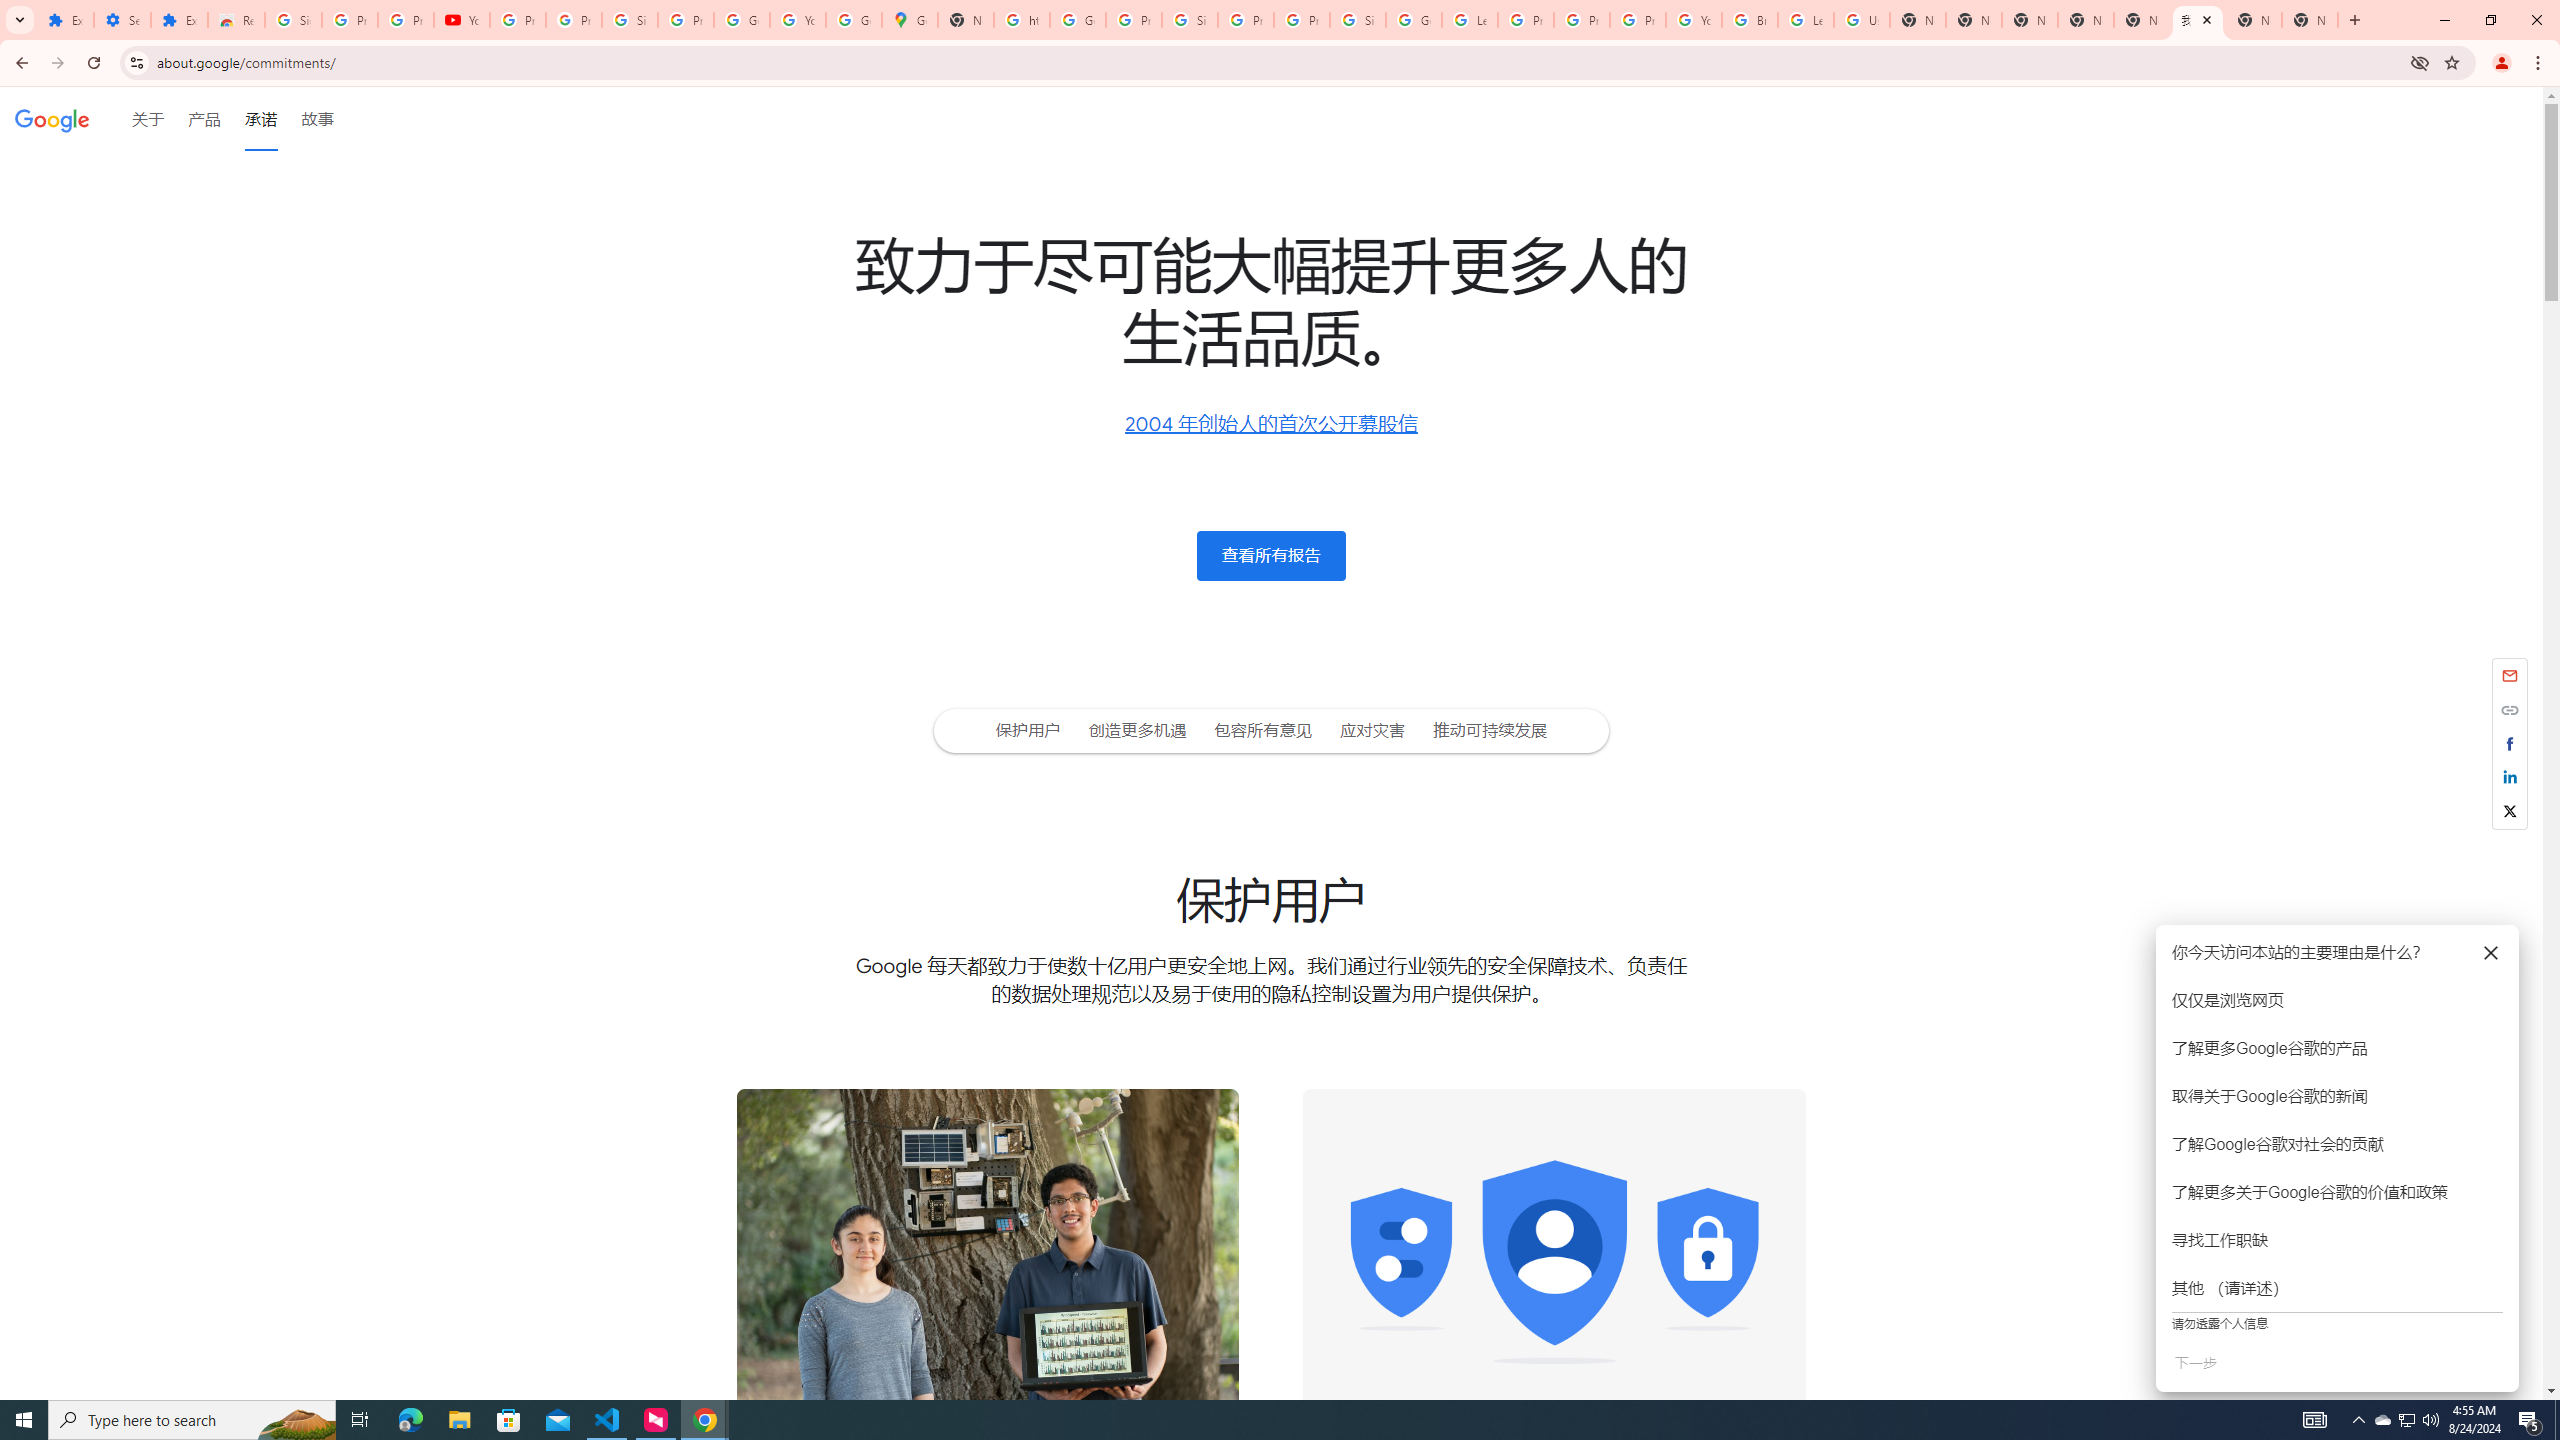  Describe the element at coordinates (1693, 20) in the screenshot. I see `YouTube` at that location.